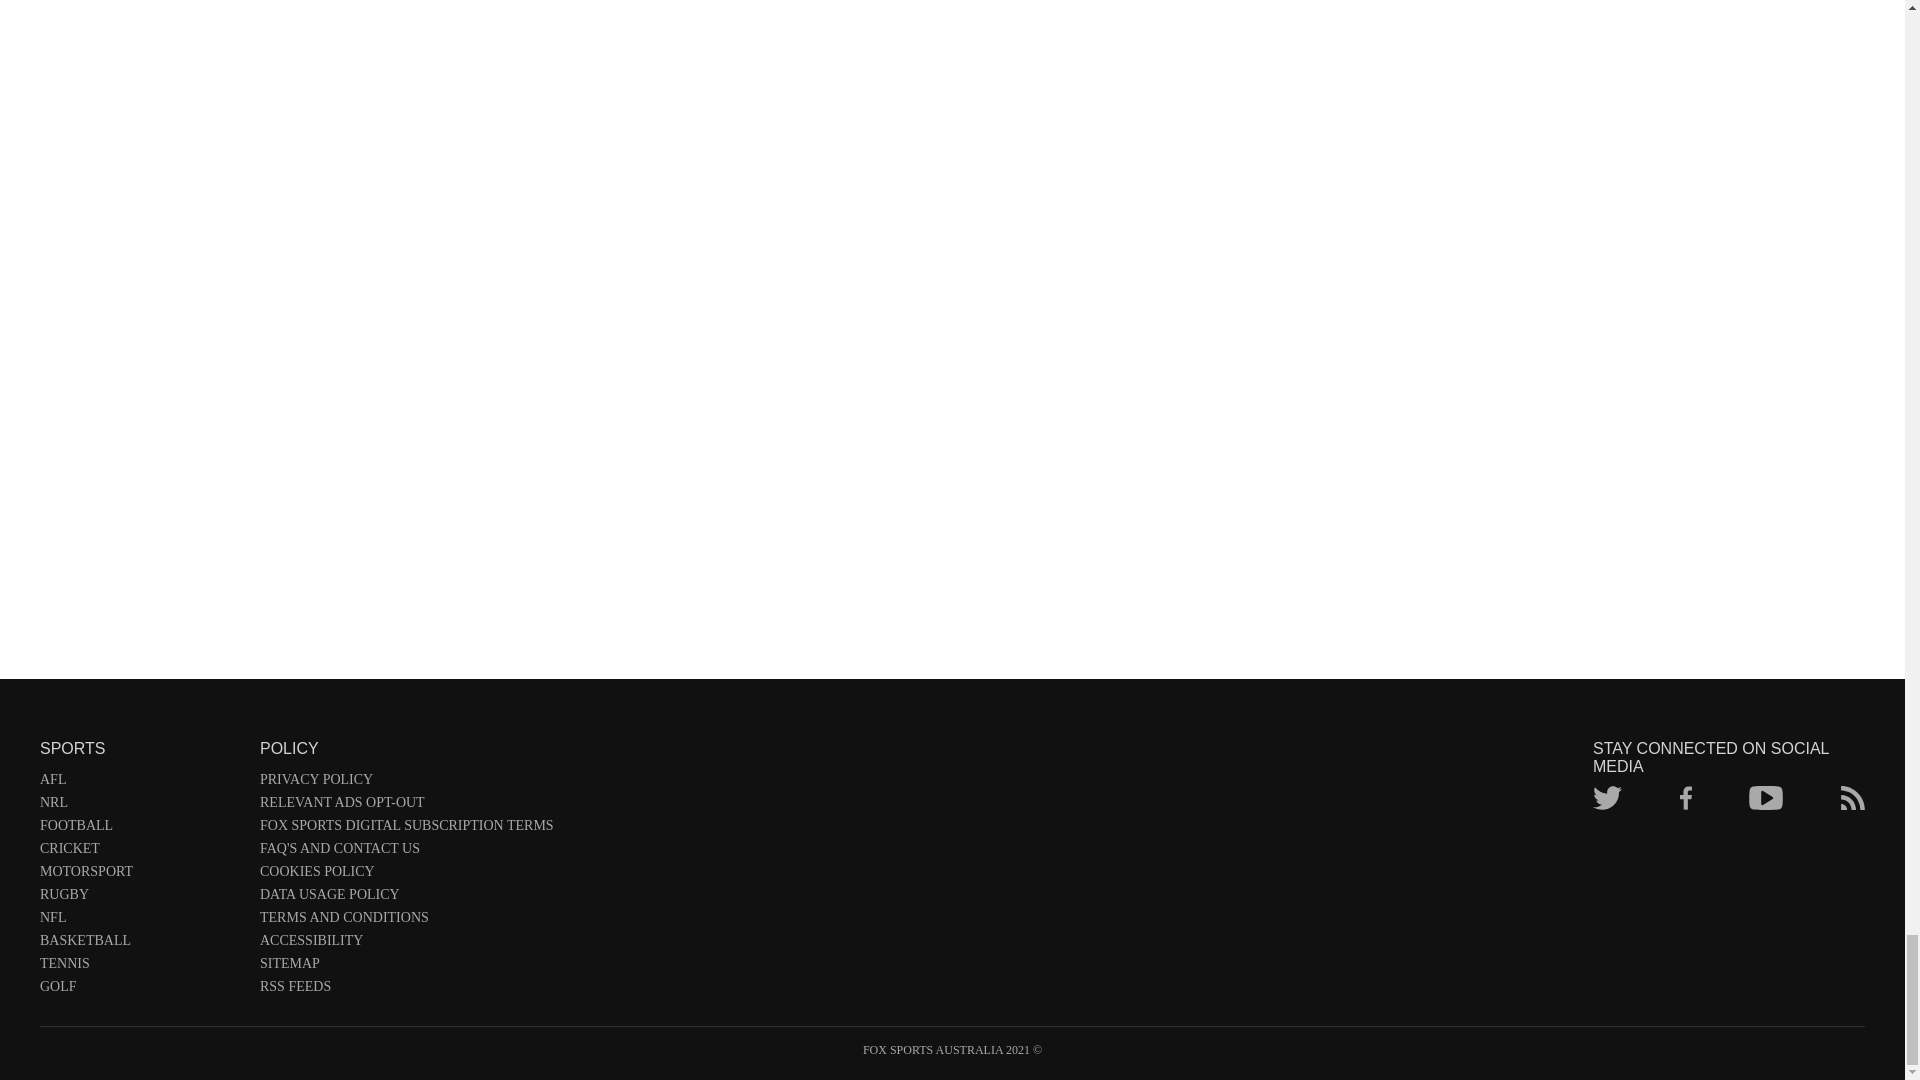  What do you see at coordinates (140, 806) in the screenshot?
I see `NRL` at bounding box center [140, 806].